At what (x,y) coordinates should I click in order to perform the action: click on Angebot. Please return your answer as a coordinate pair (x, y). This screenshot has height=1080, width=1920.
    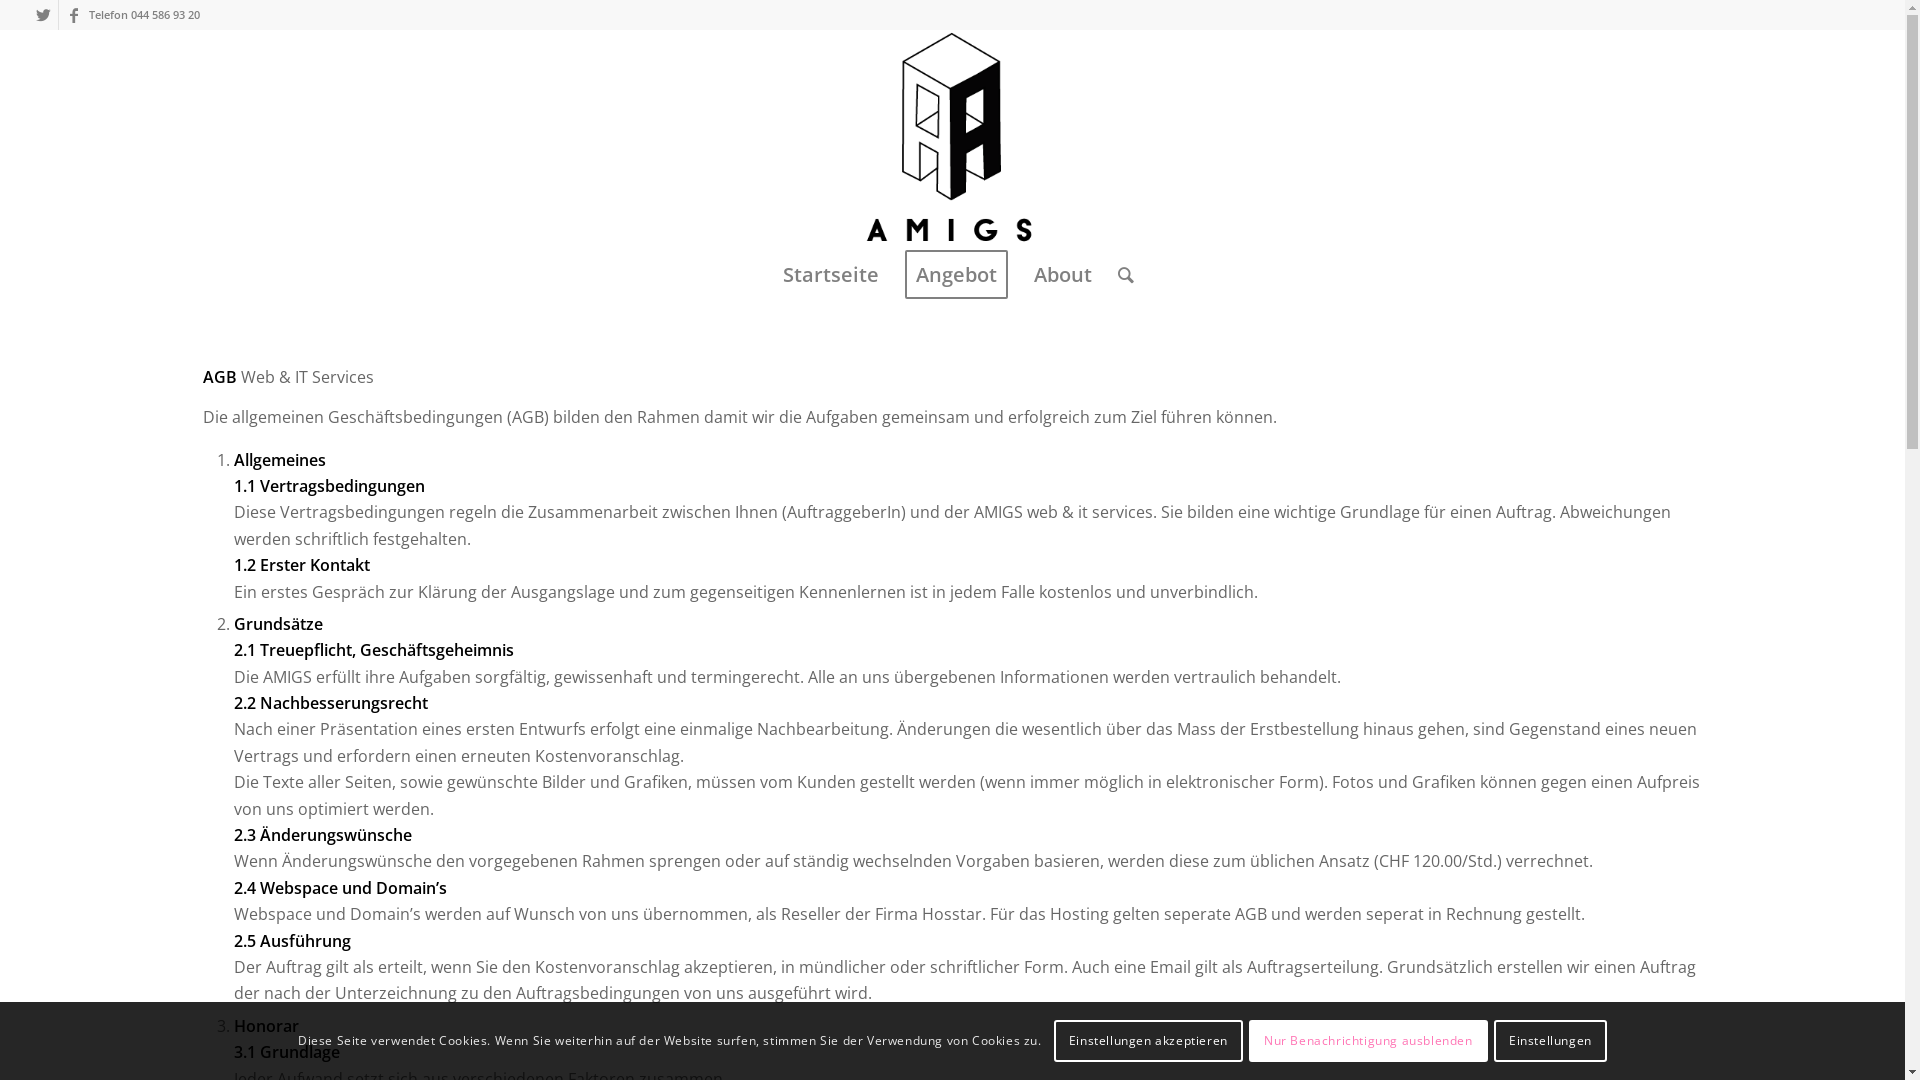
    Looking at the image, I should click on (956, 275).